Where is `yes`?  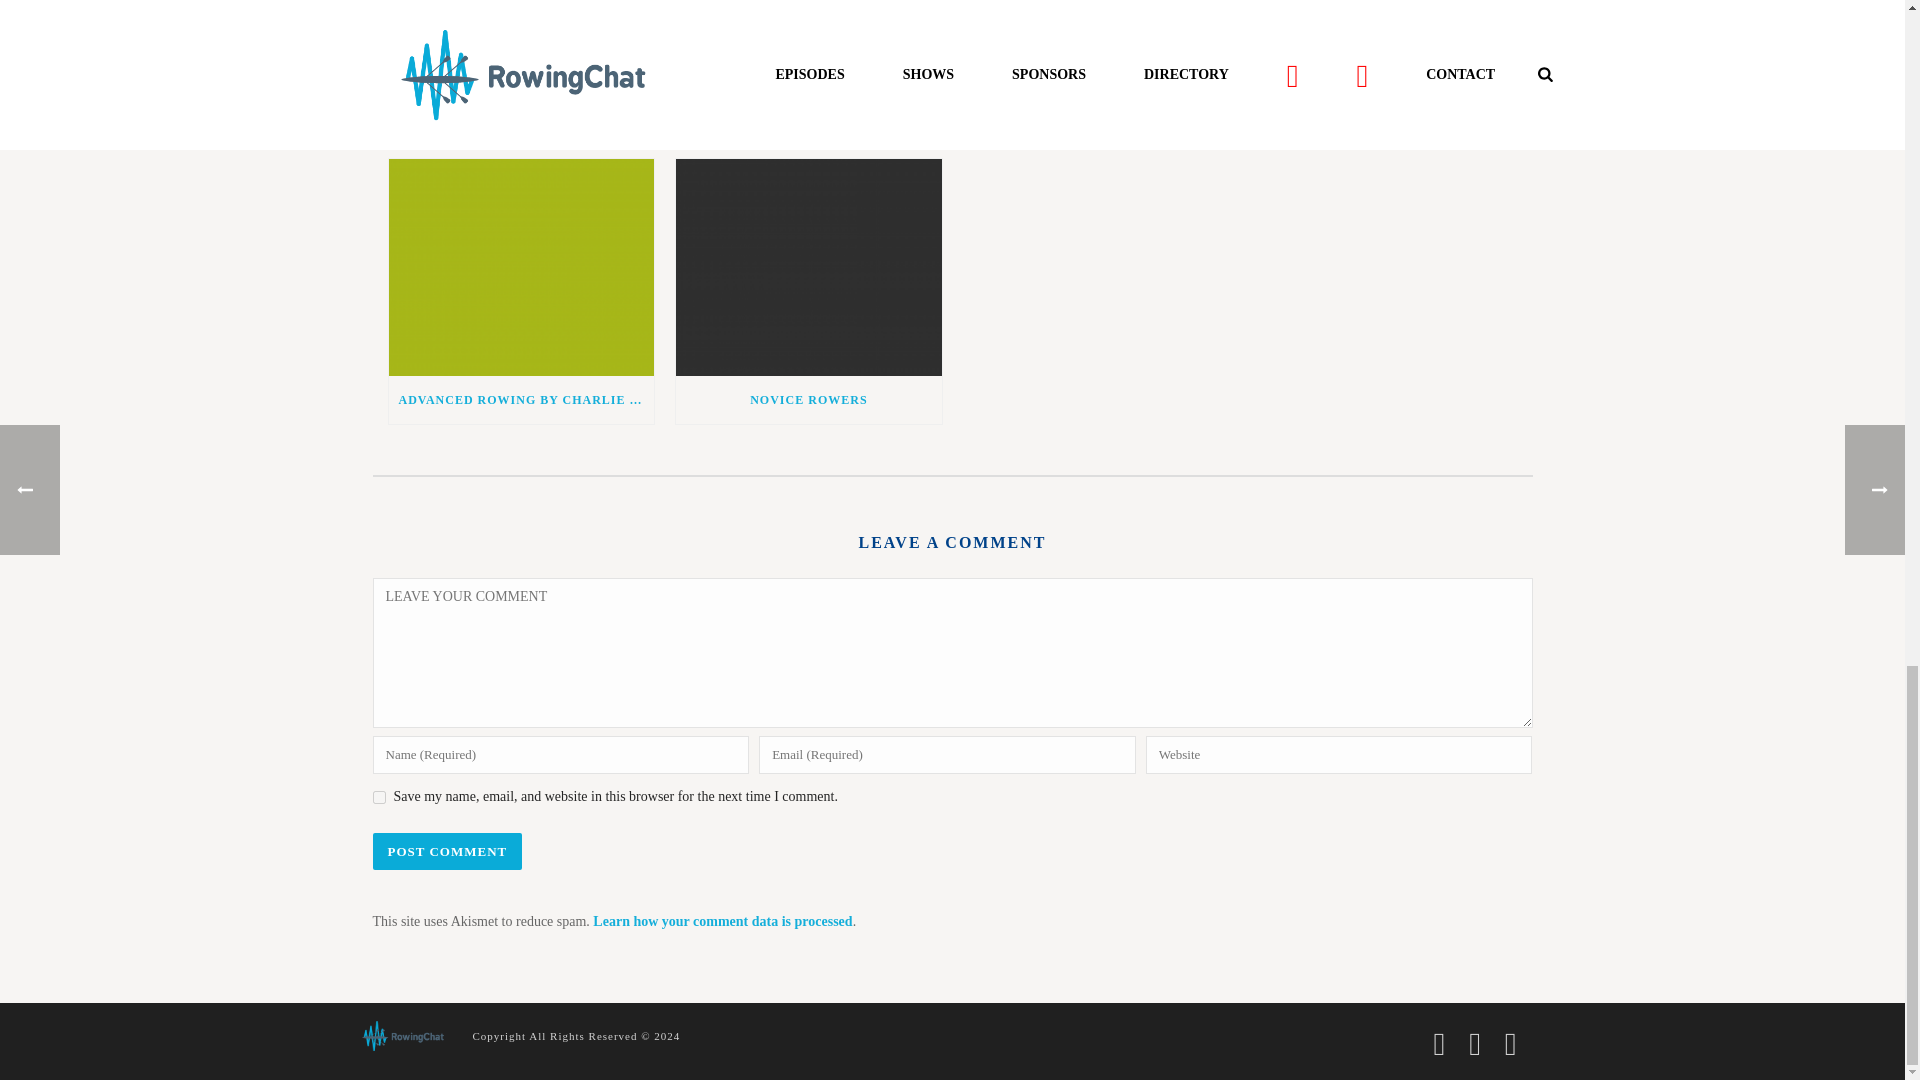 yes is located at coordinates (378, 796).